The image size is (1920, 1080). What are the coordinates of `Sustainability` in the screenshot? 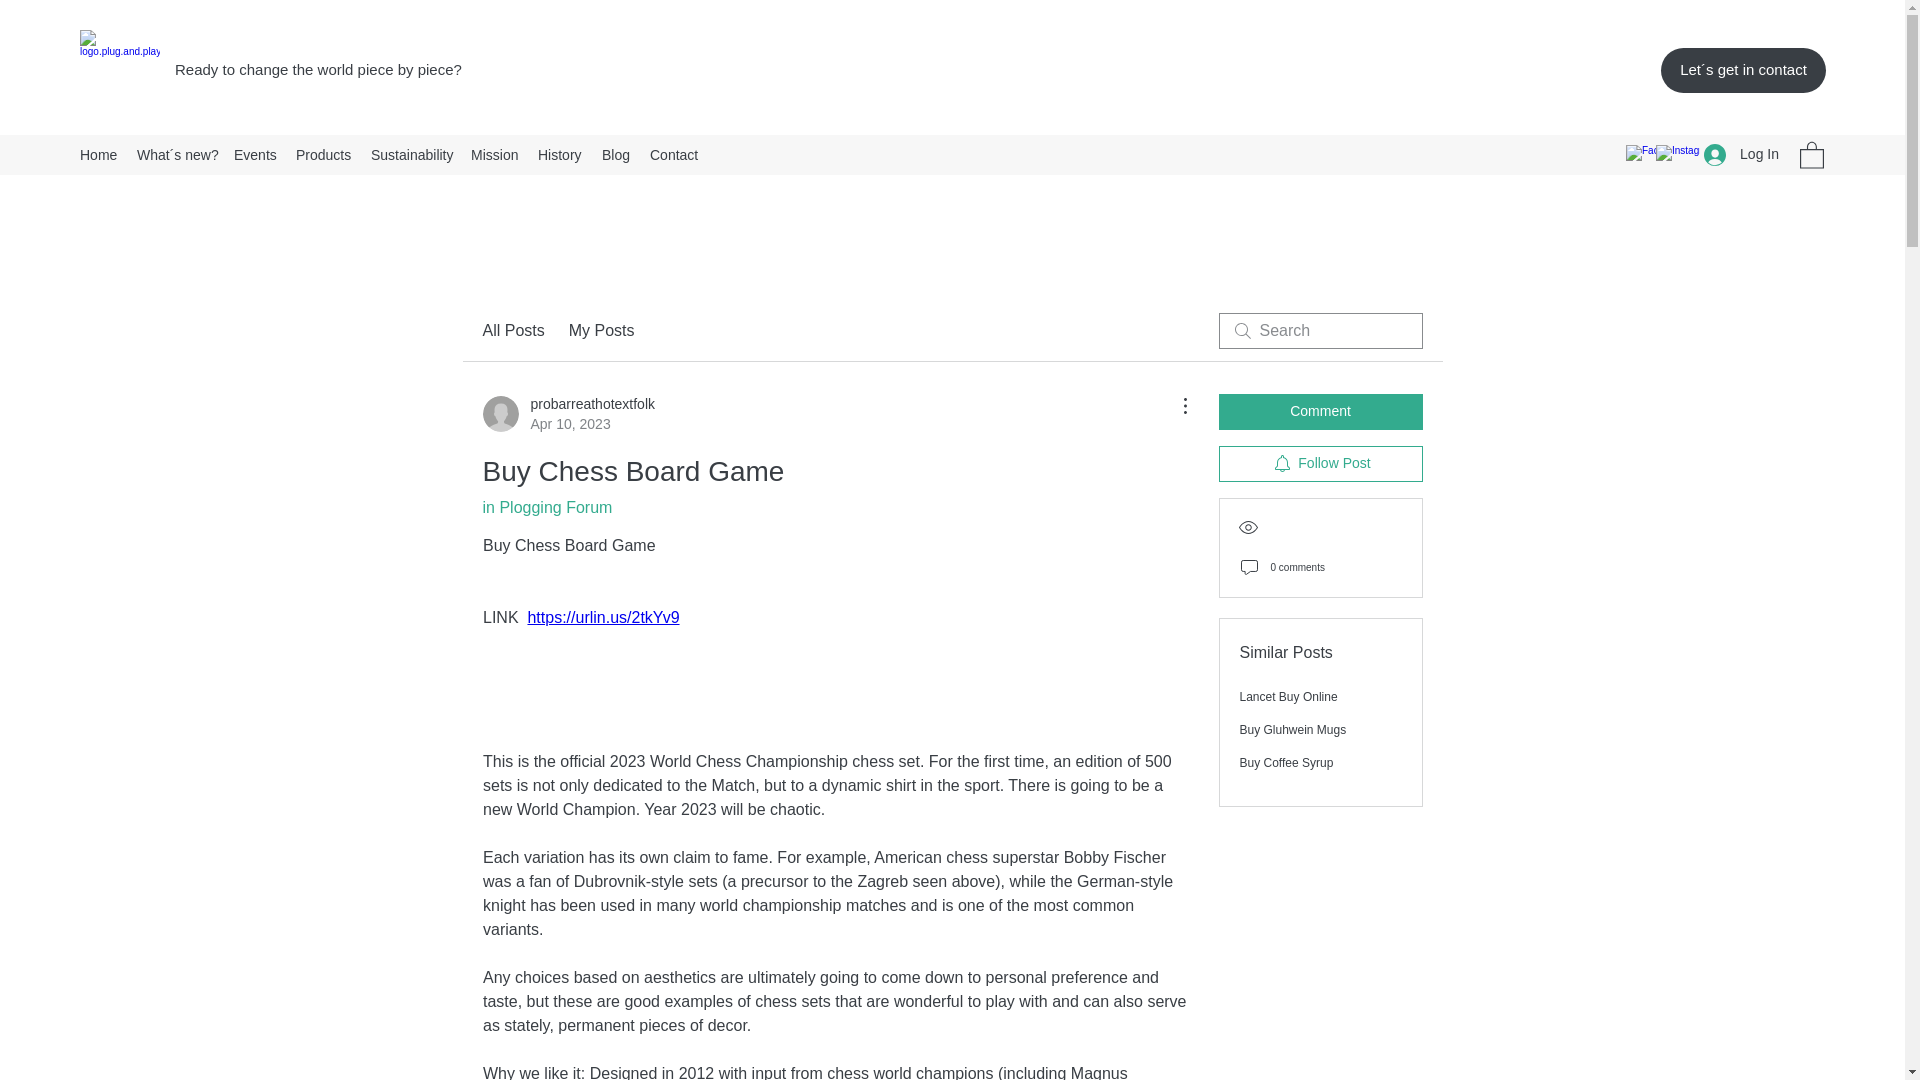 It's located at (410, 154).